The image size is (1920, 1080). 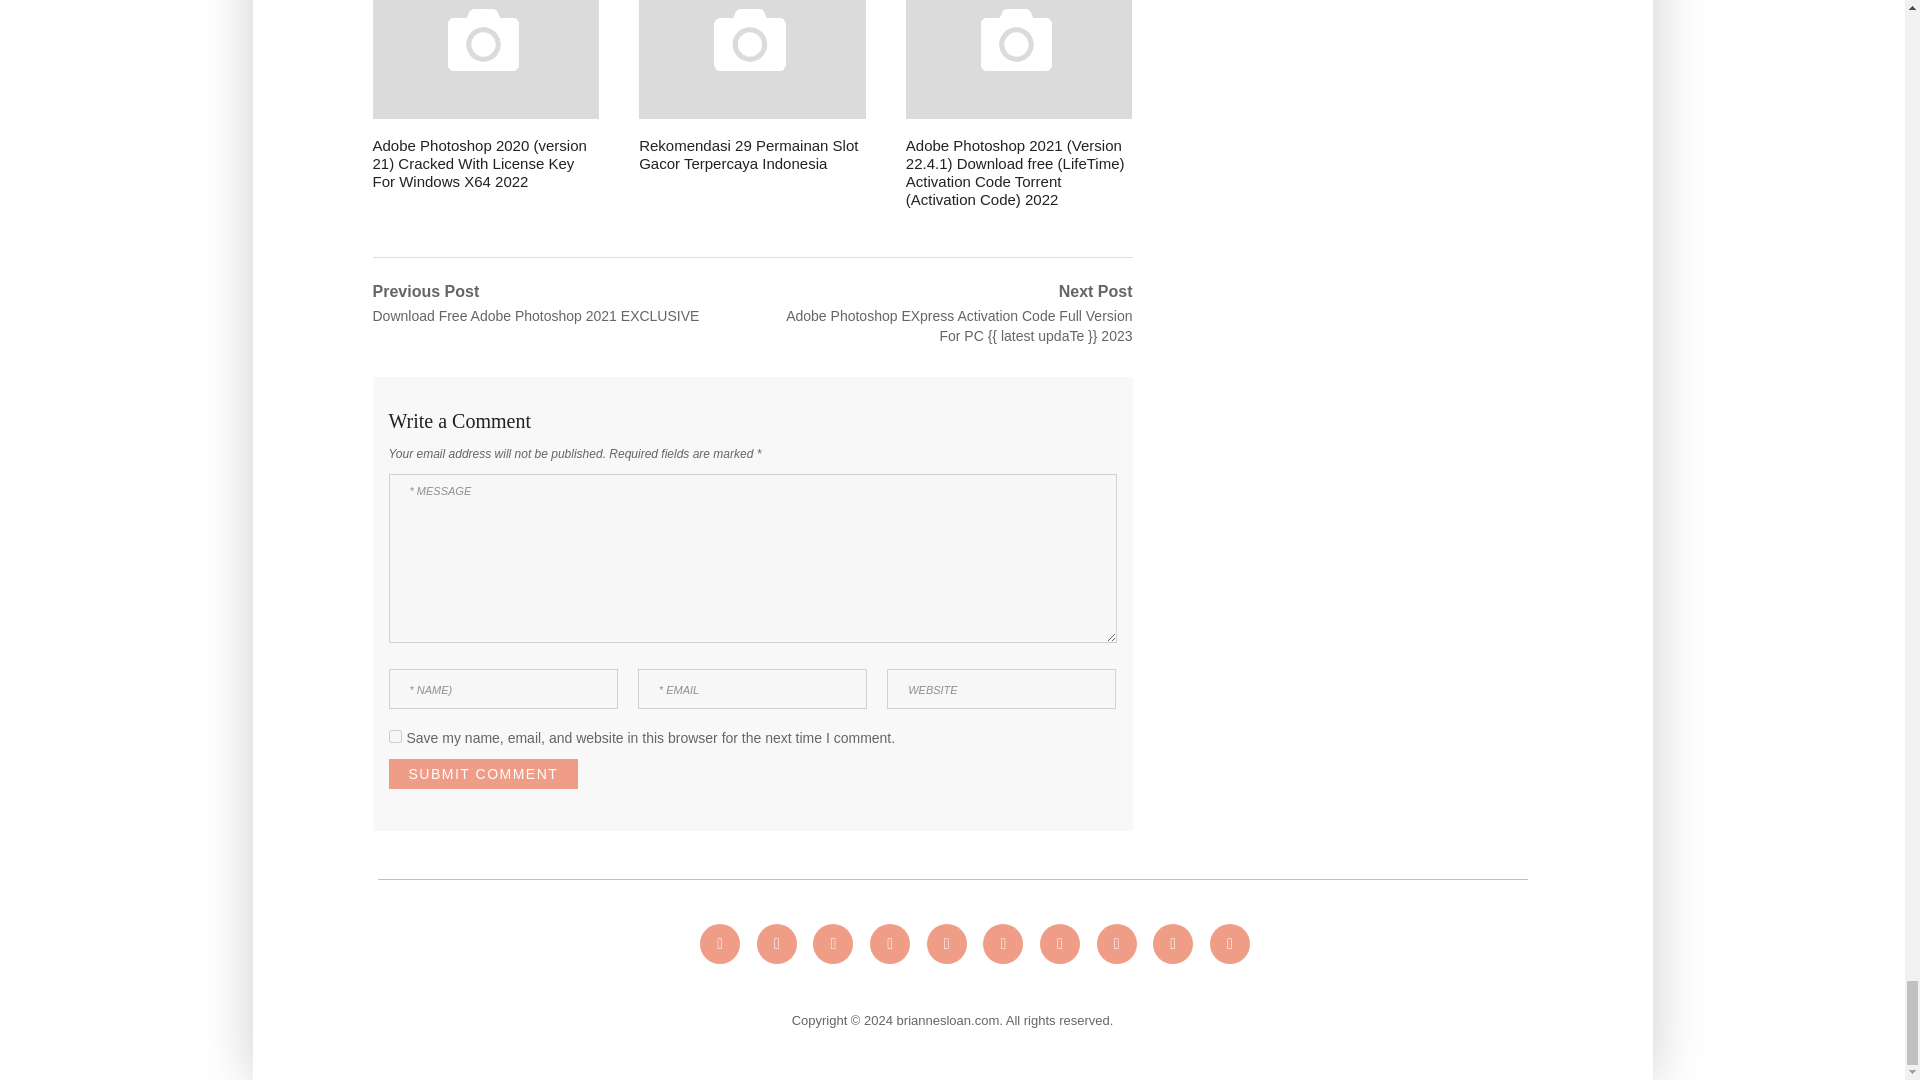 I want to click on Rekomendasi 29 Permainan Slot Gacor Terpercaya Indonesia, so click(x=752, y=86).